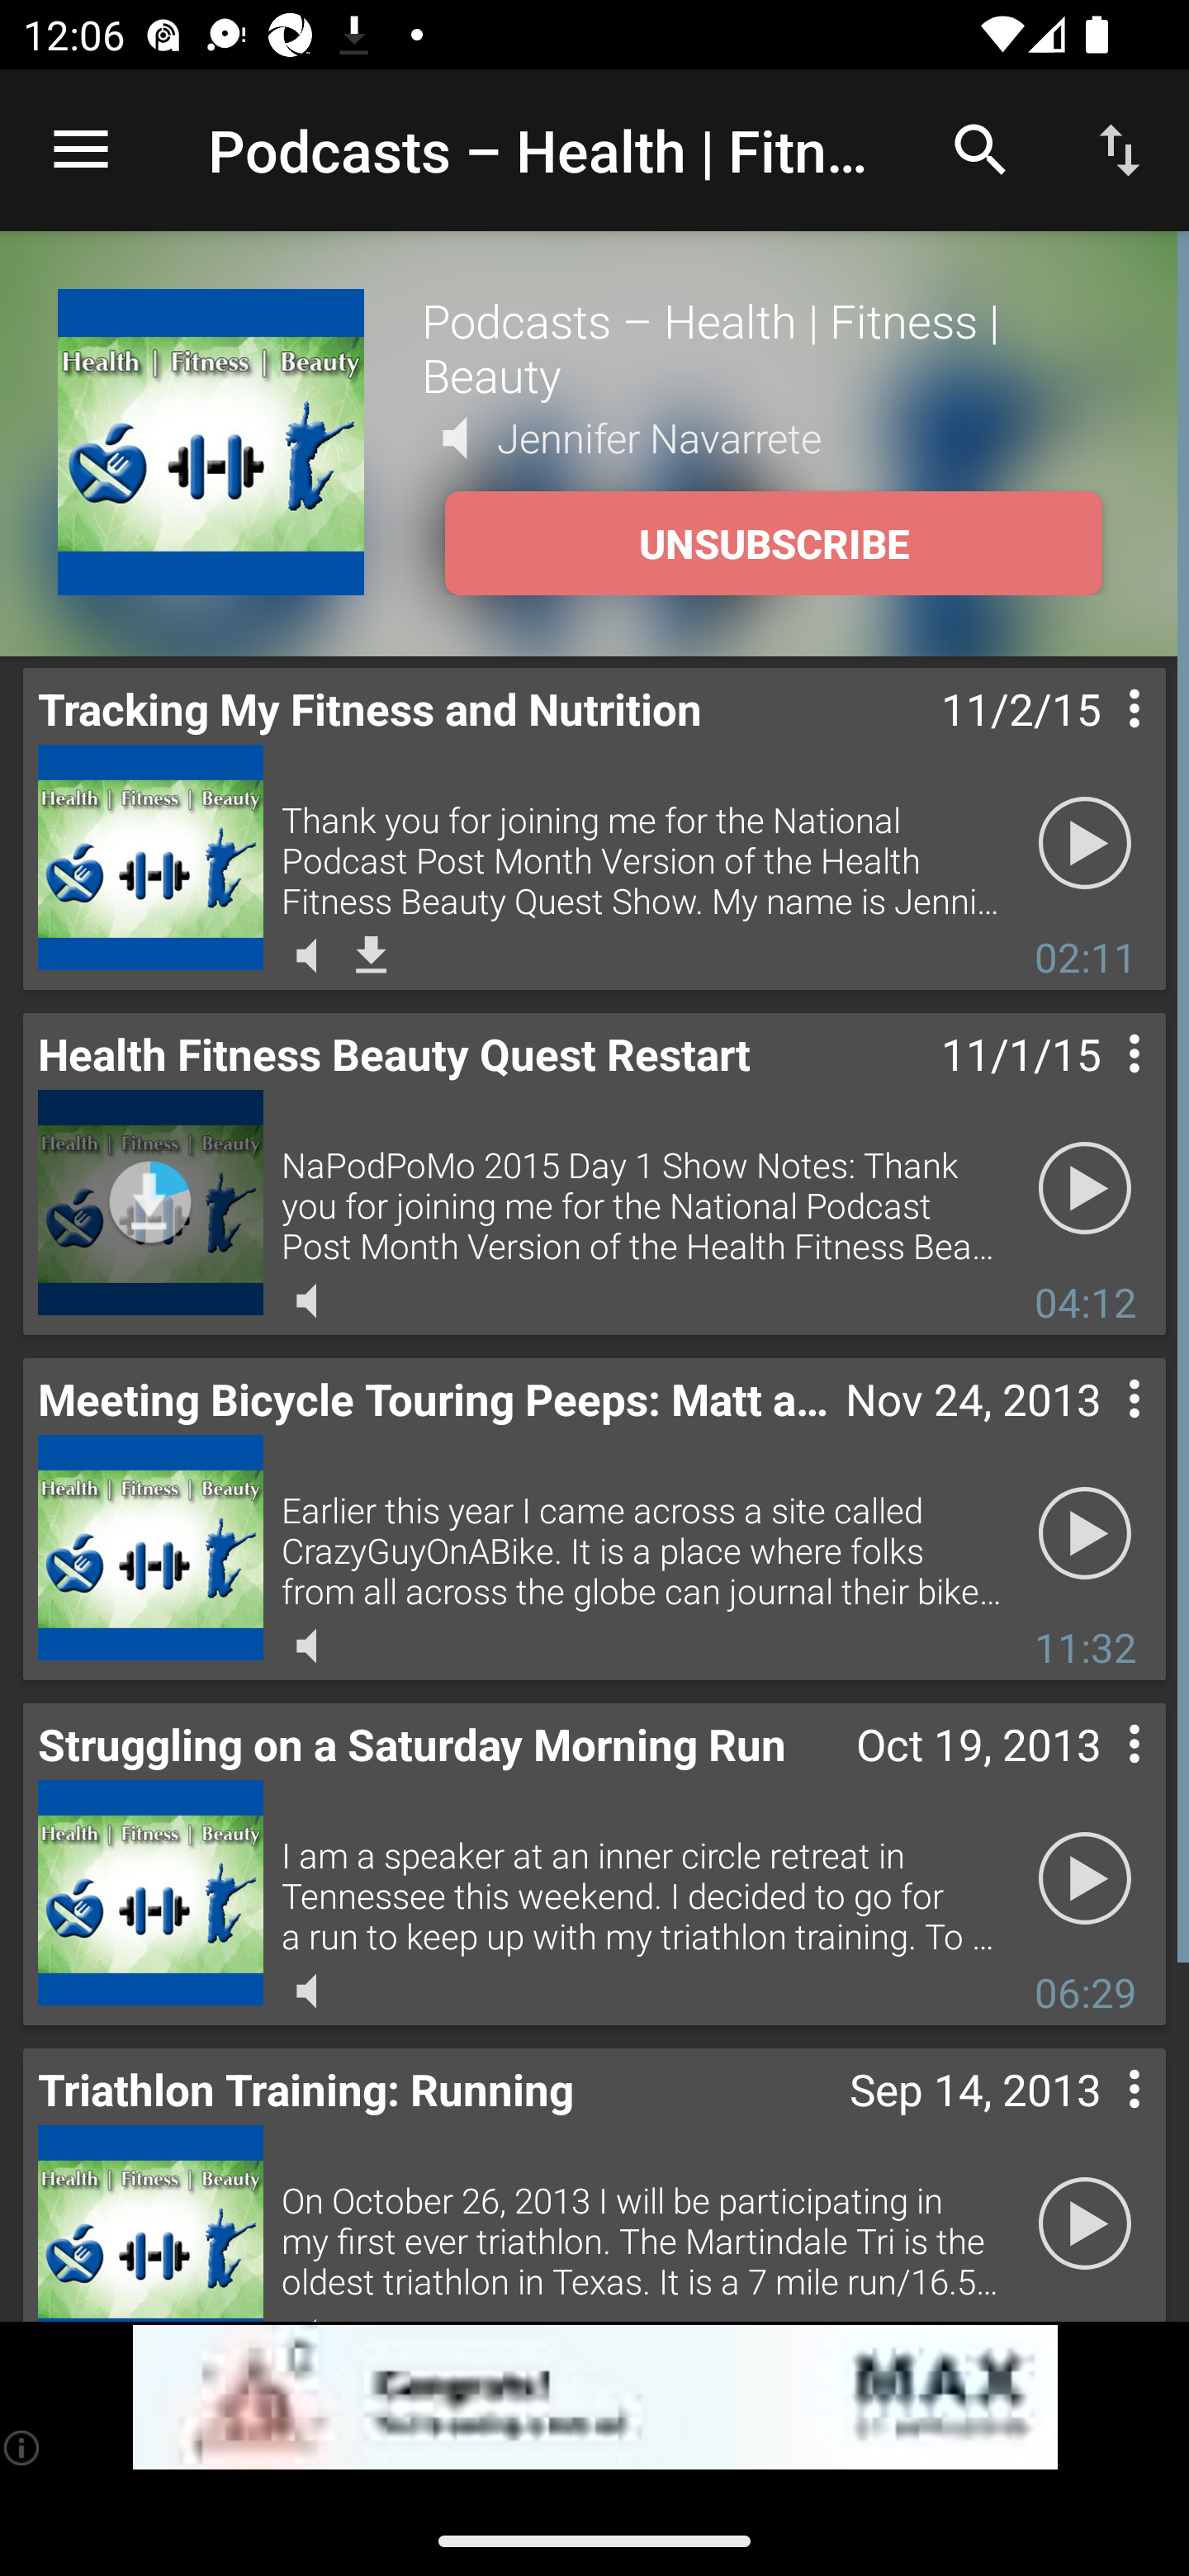 The image size is (1189, 2576). I want to click on Play, so click(1085, 2224).